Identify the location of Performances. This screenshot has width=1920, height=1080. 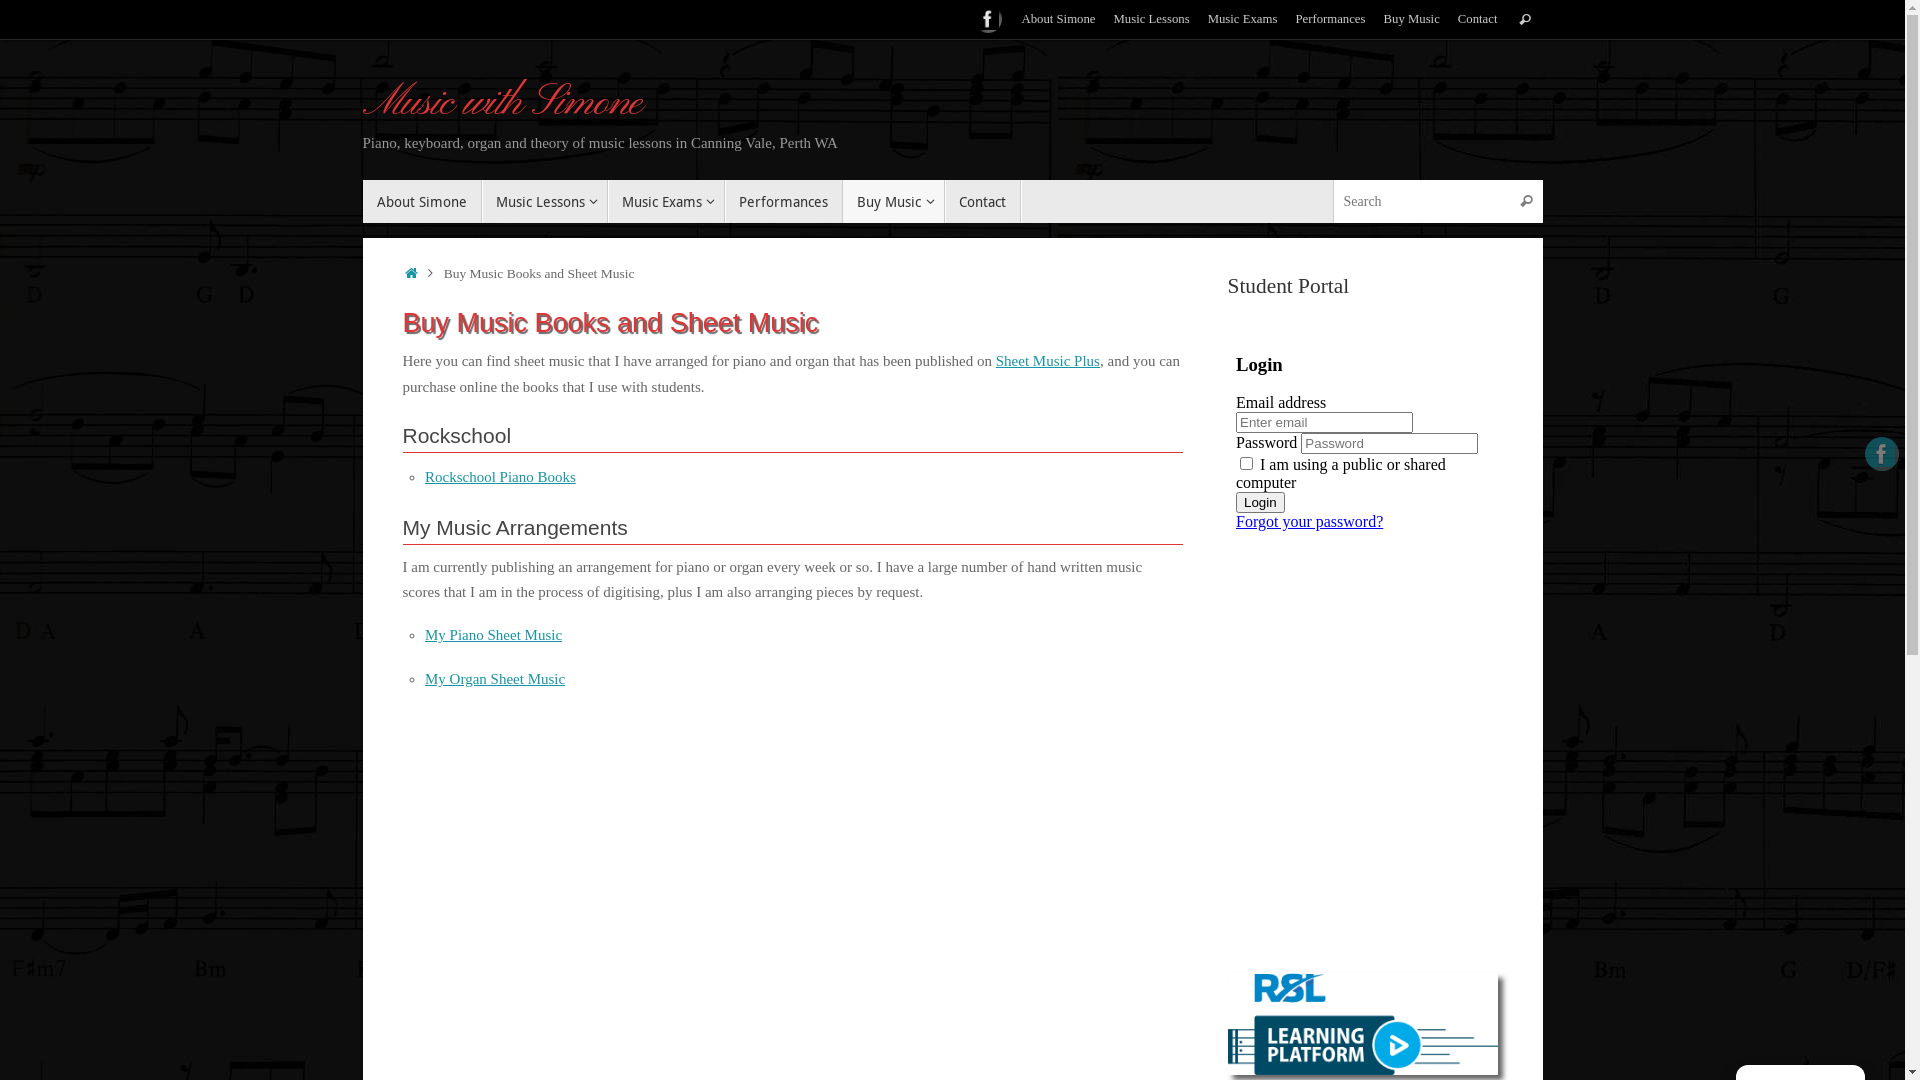
(1330, 20).